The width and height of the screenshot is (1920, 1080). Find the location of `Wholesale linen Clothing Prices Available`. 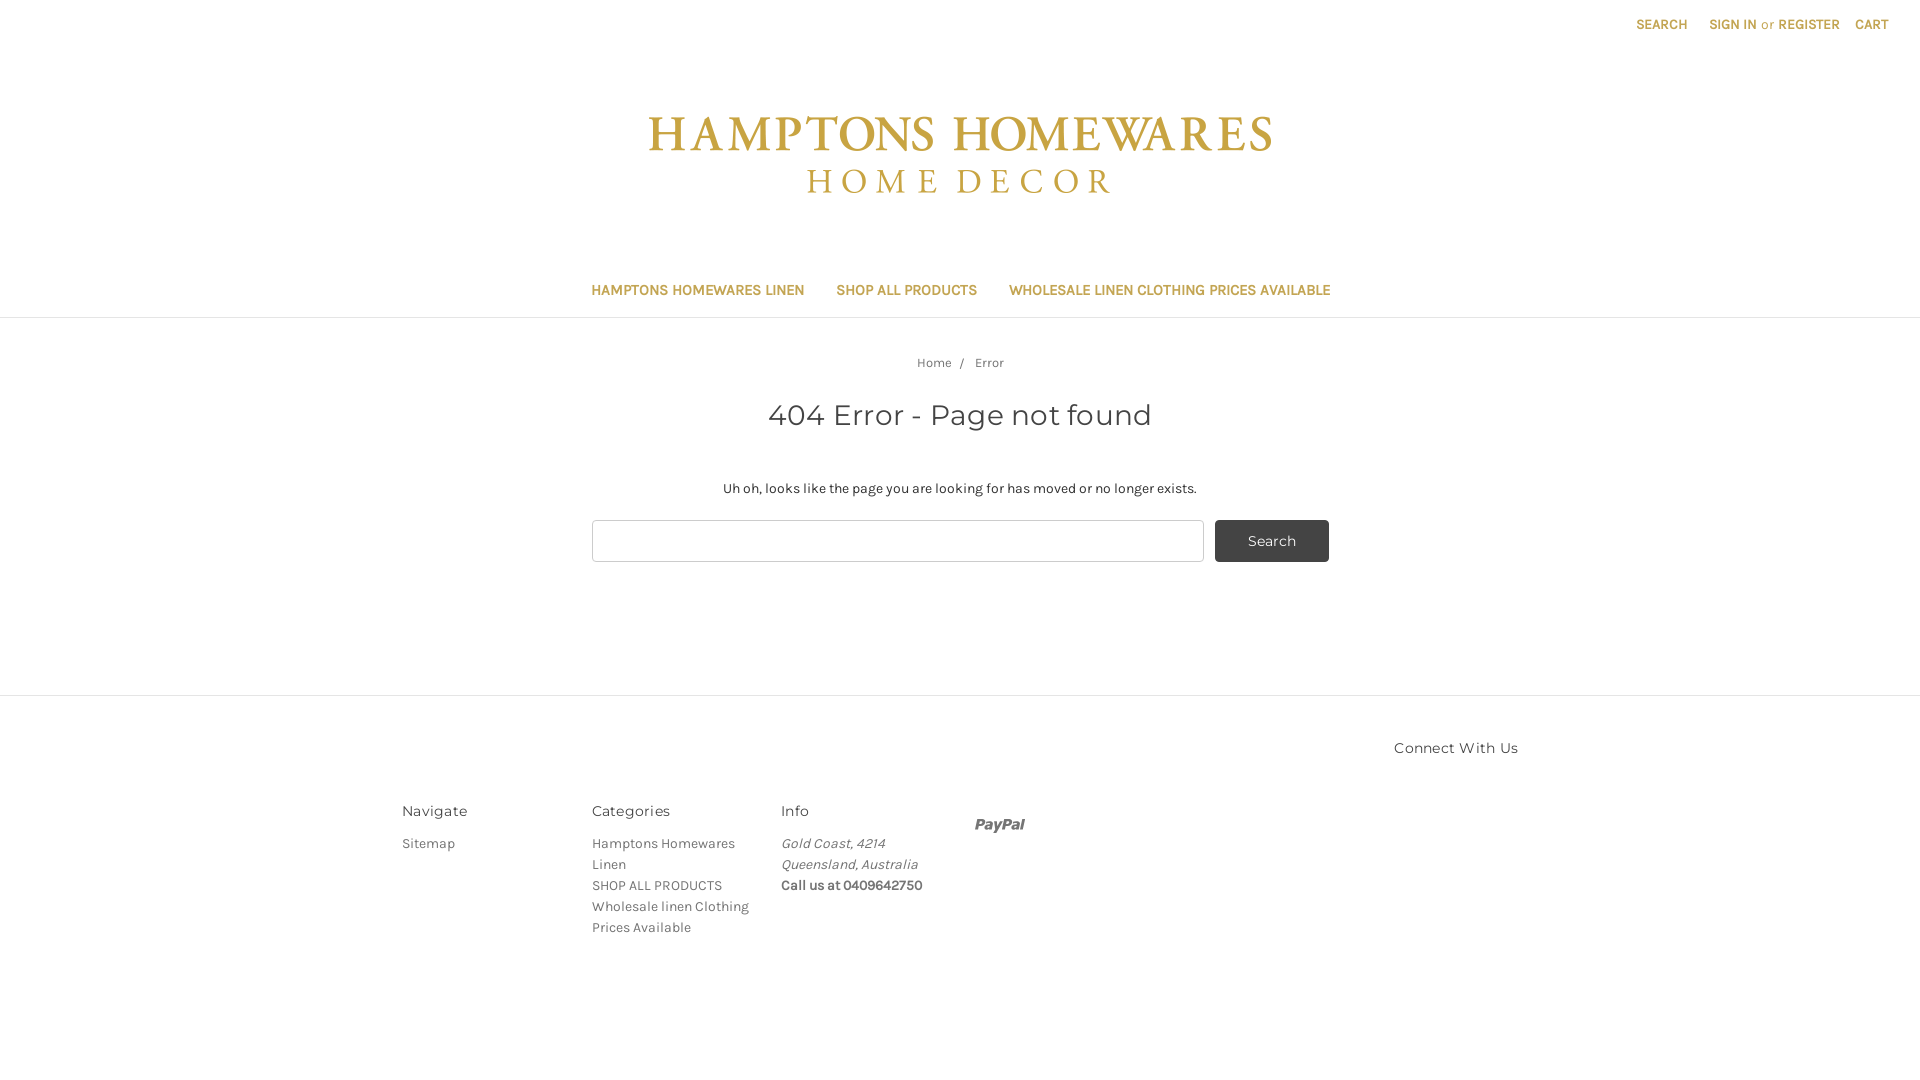

Wholesale linen Clothing Prices Available is located at coordinates (670, 917).